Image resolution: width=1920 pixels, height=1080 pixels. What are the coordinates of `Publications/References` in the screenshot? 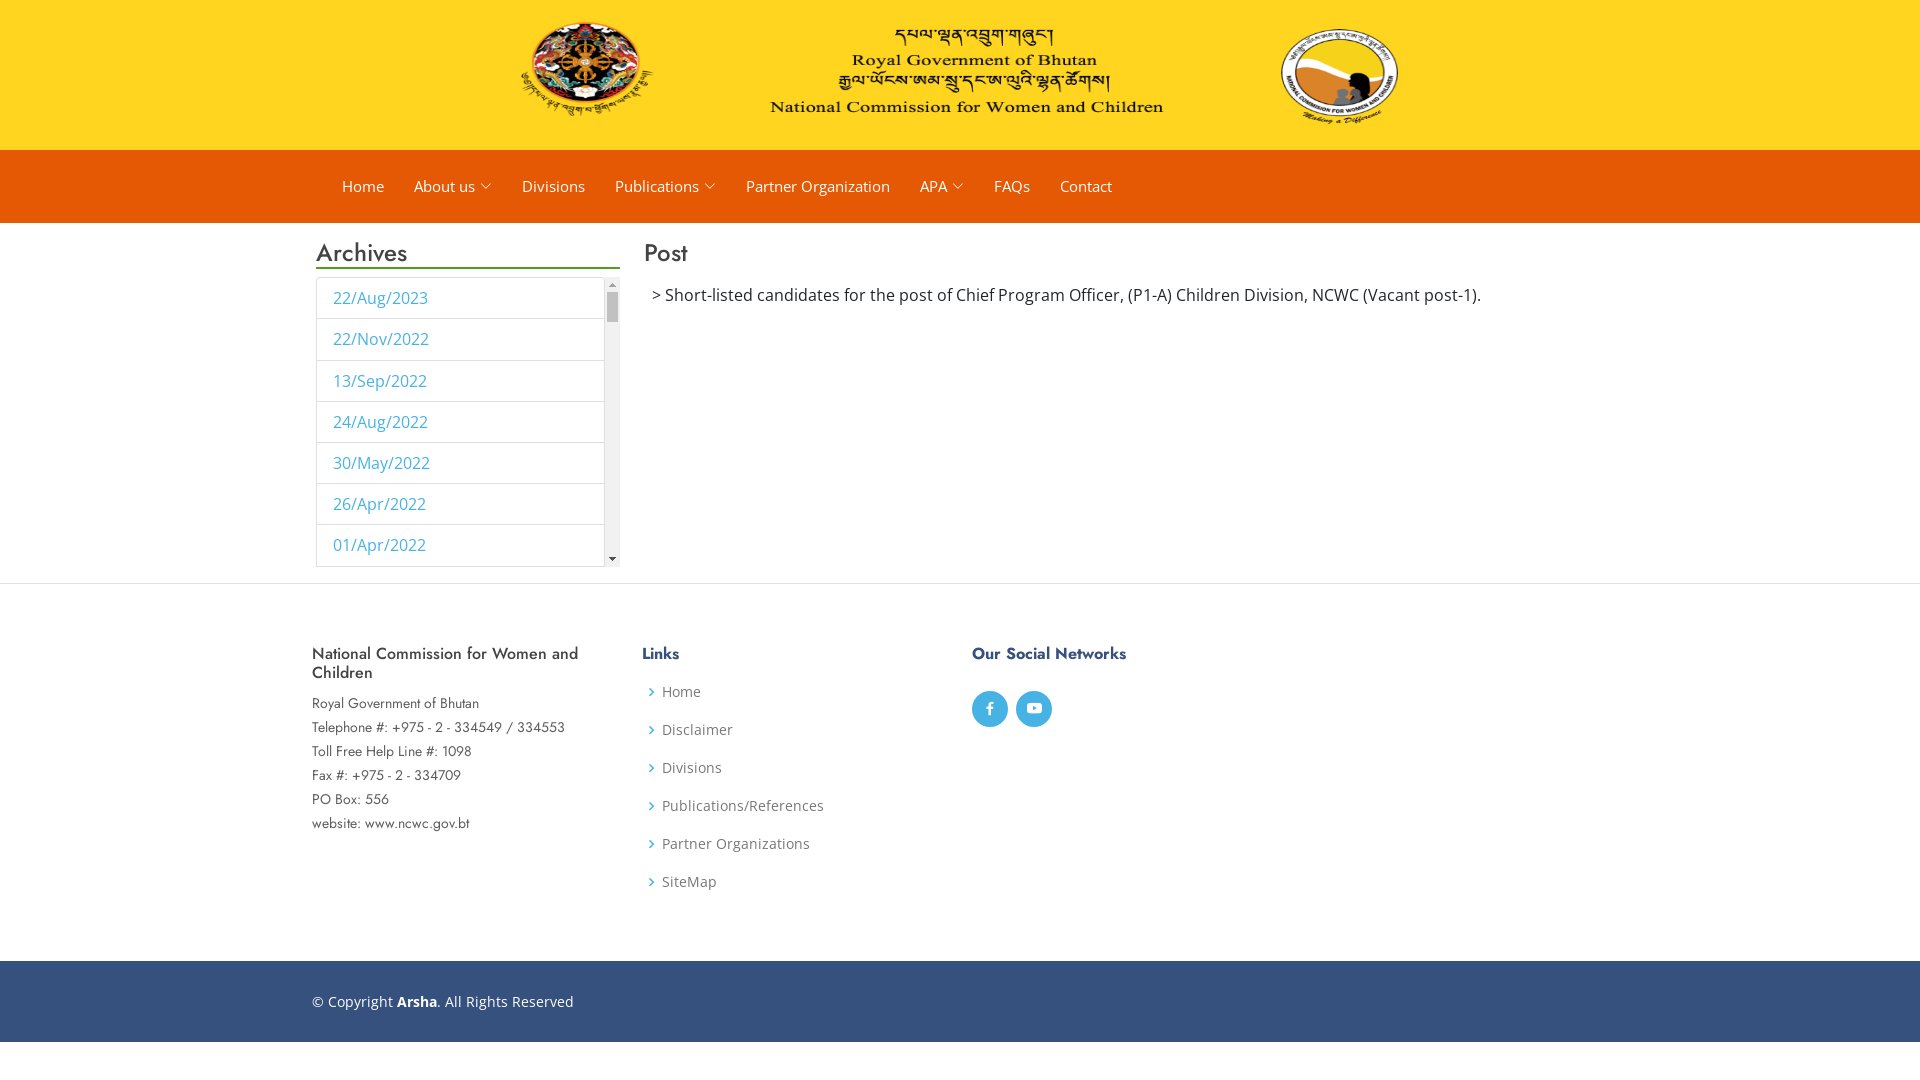 It's located at (743, 806).